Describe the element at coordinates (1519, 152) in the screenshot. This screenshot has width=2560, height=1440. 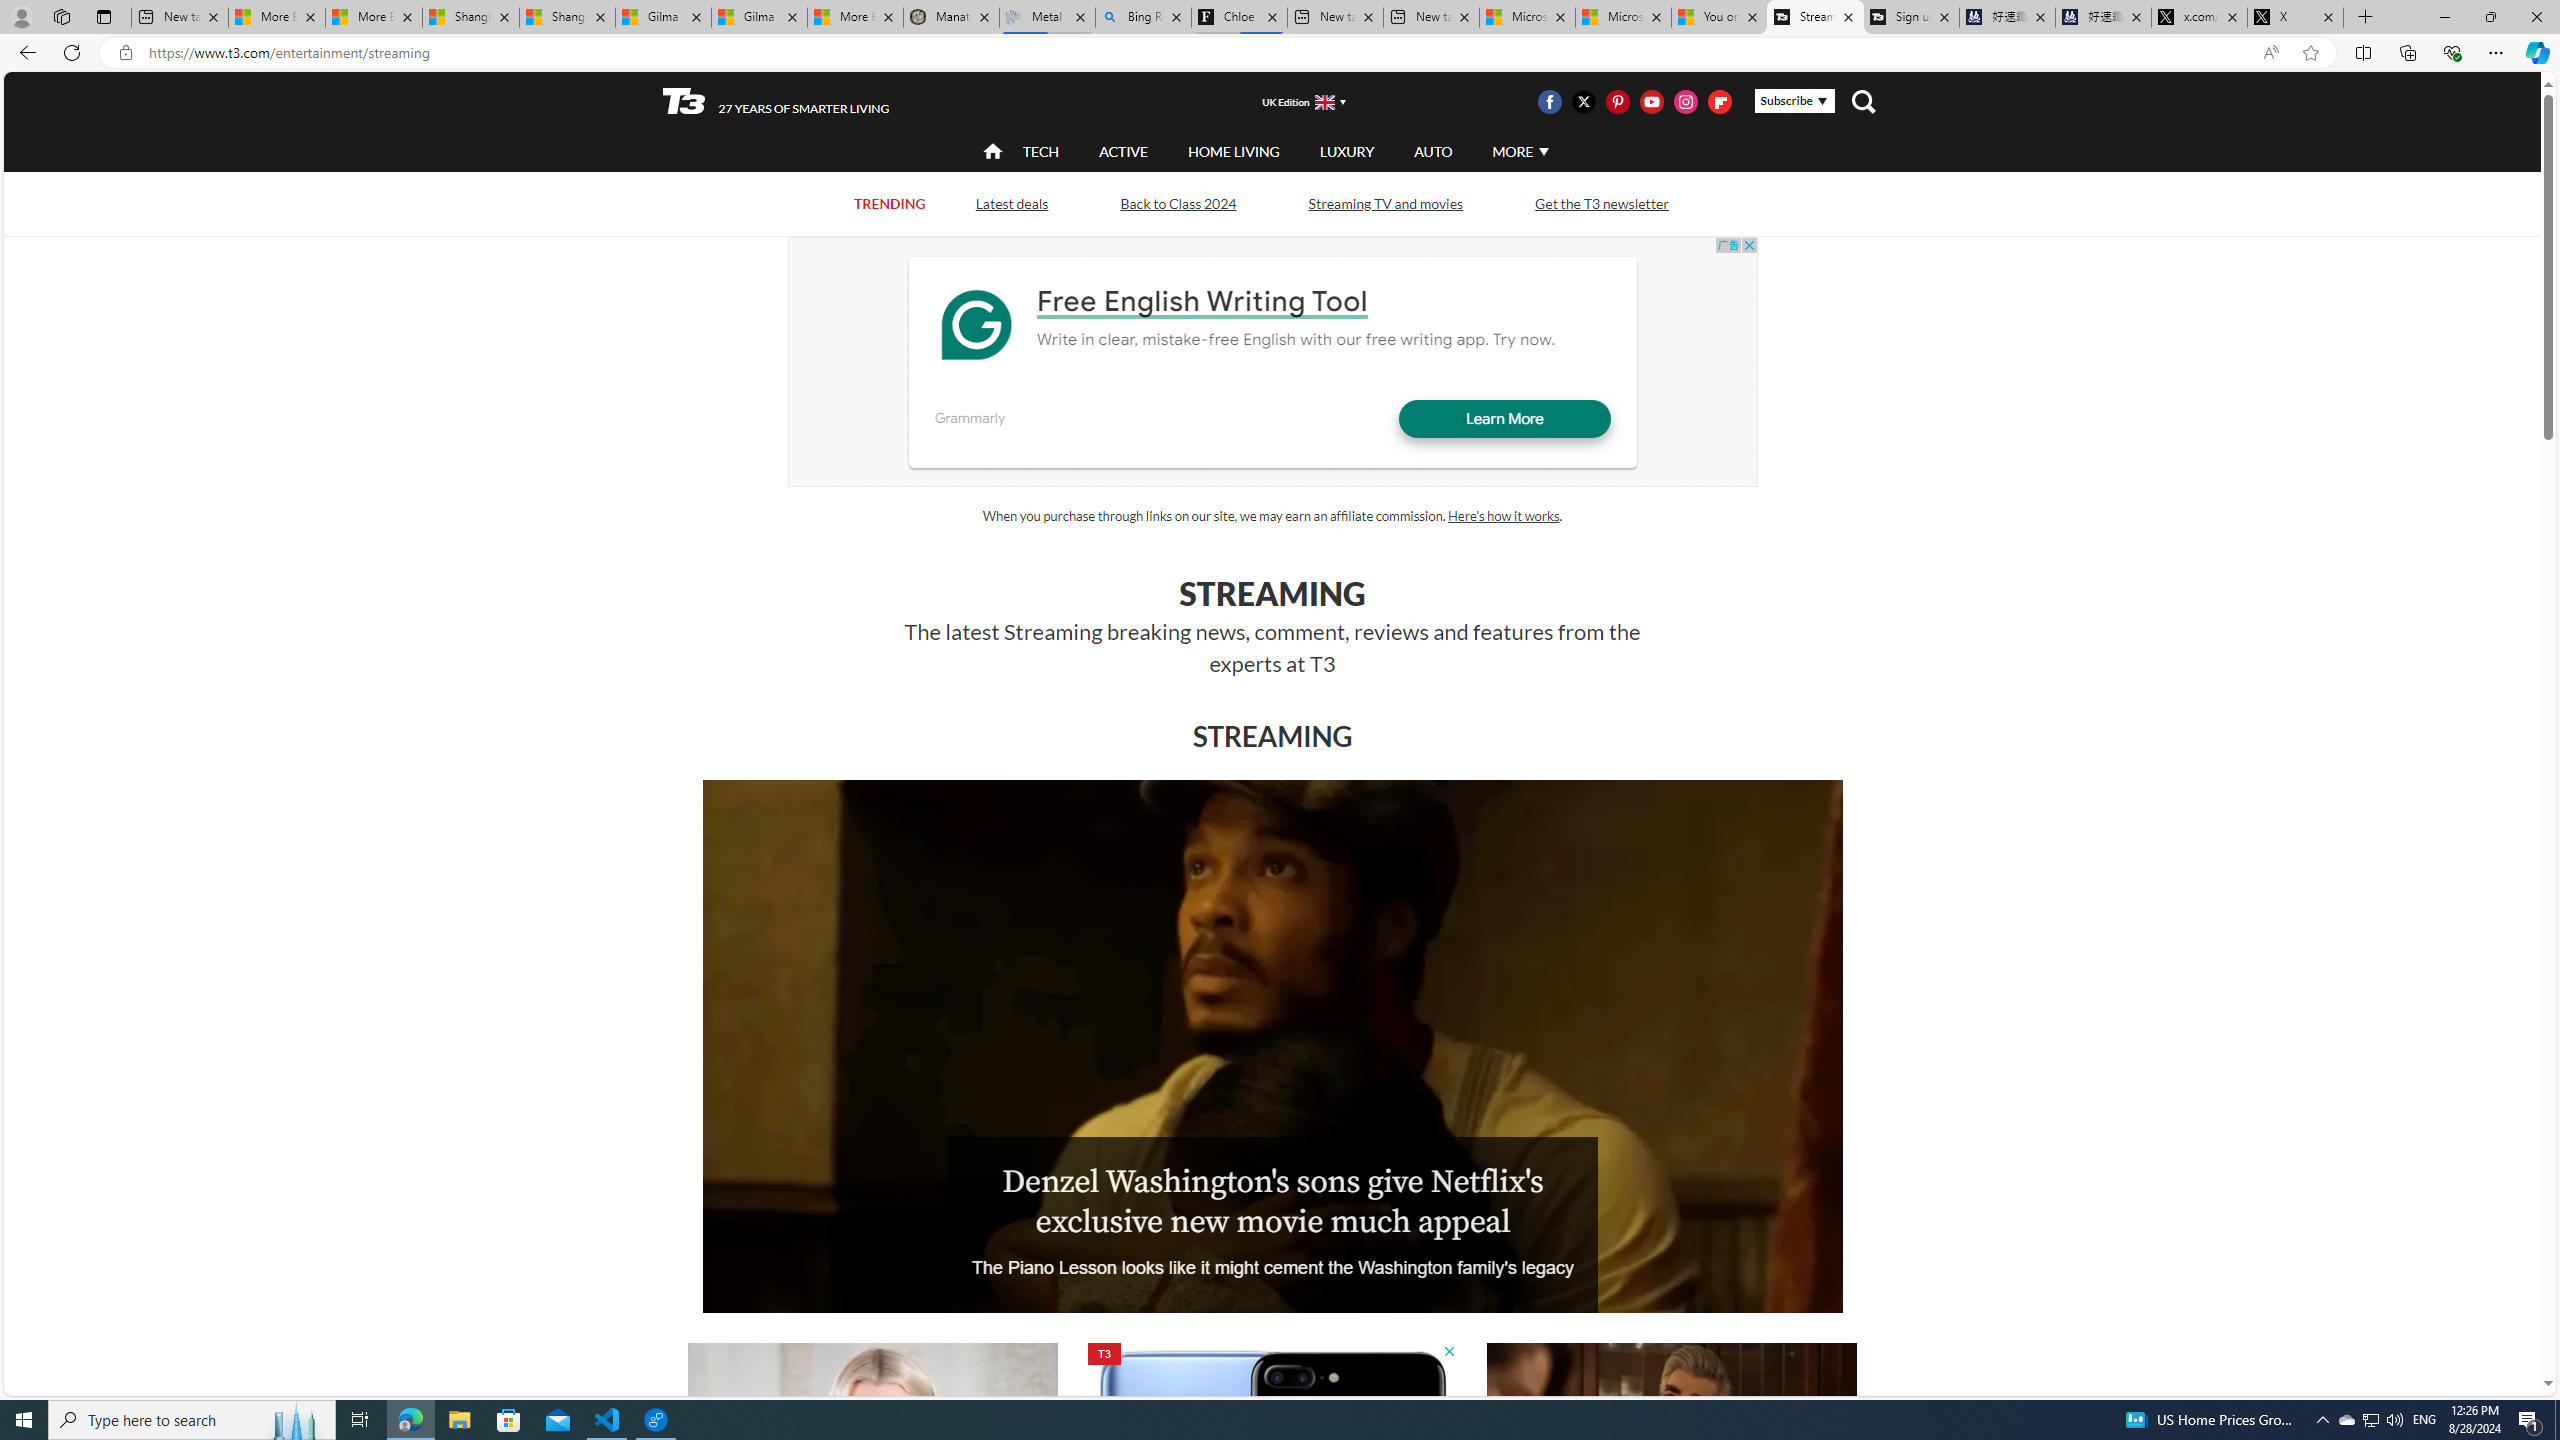
I see `MORE ` at that location.